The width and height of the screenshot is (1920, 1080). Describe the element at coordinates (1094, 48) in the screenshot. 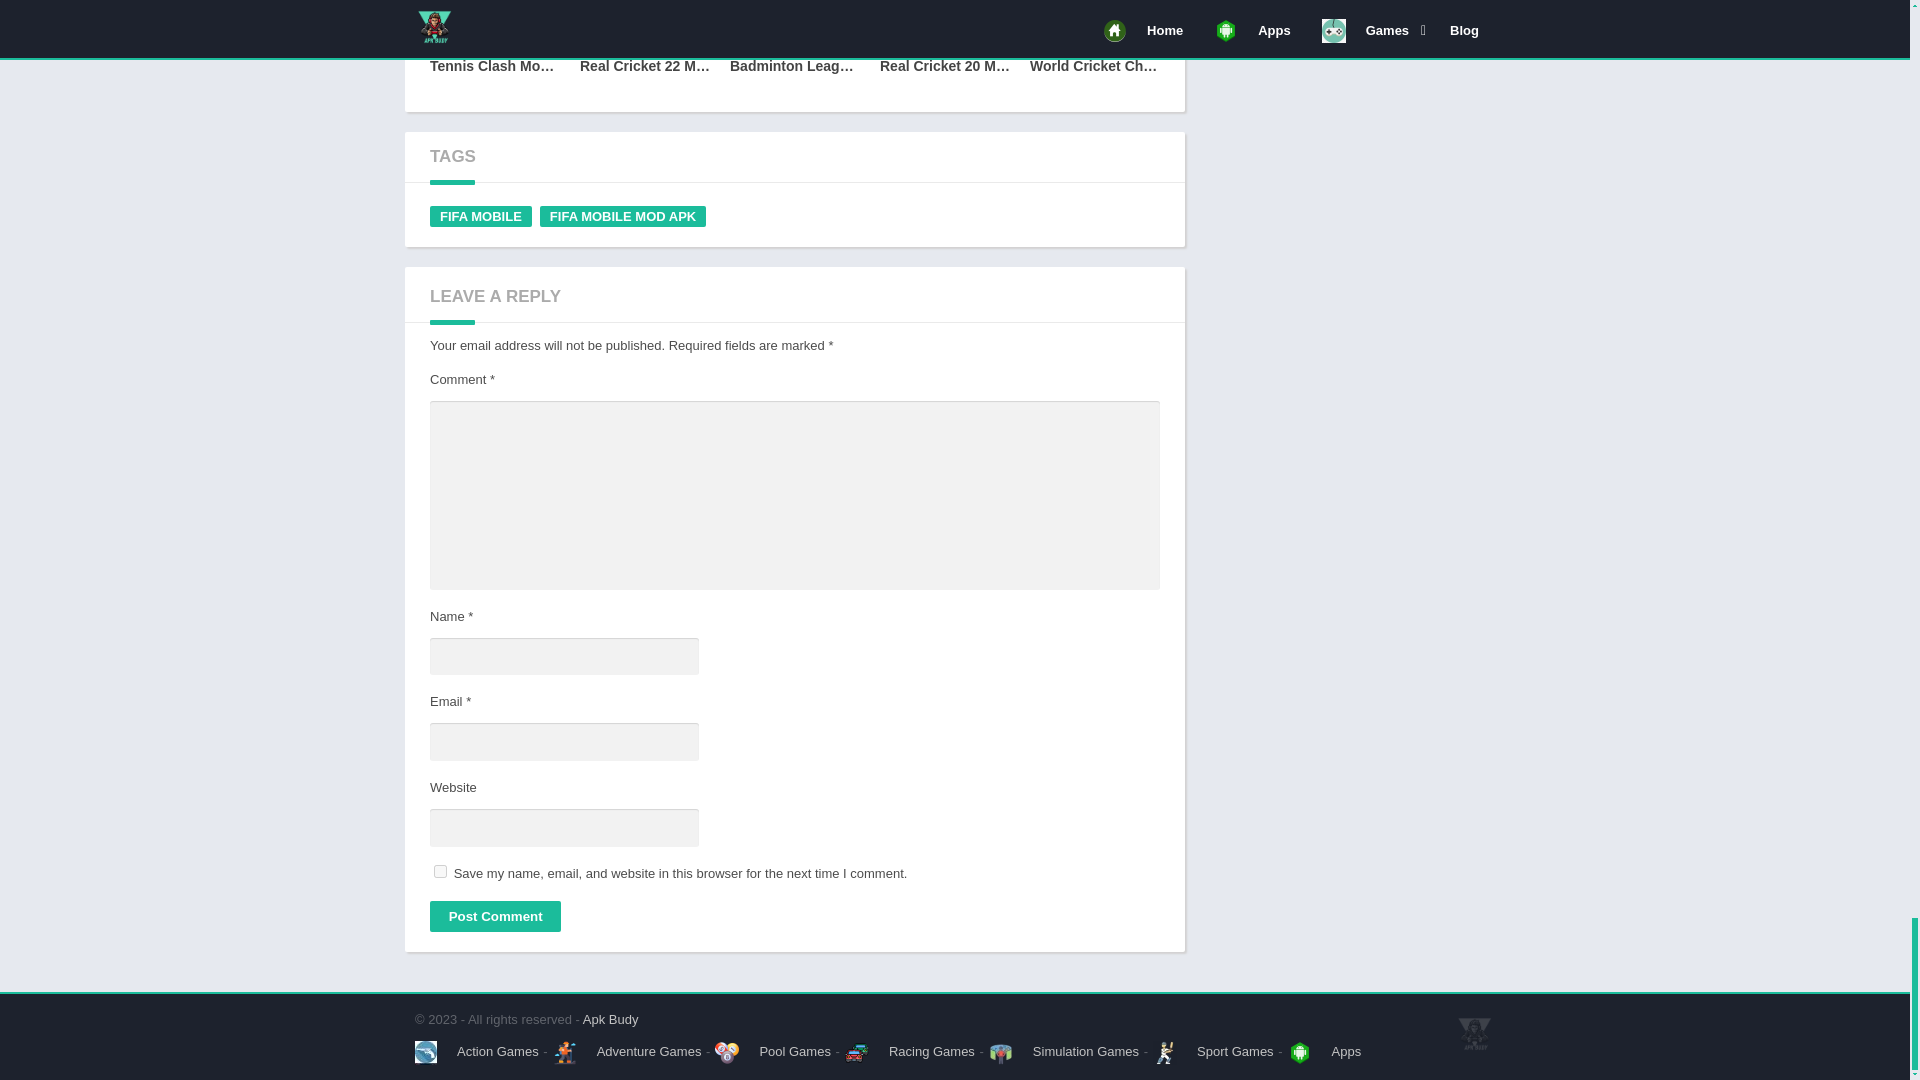

I see `World Cricket Championship 2 Mod APK` at that location.